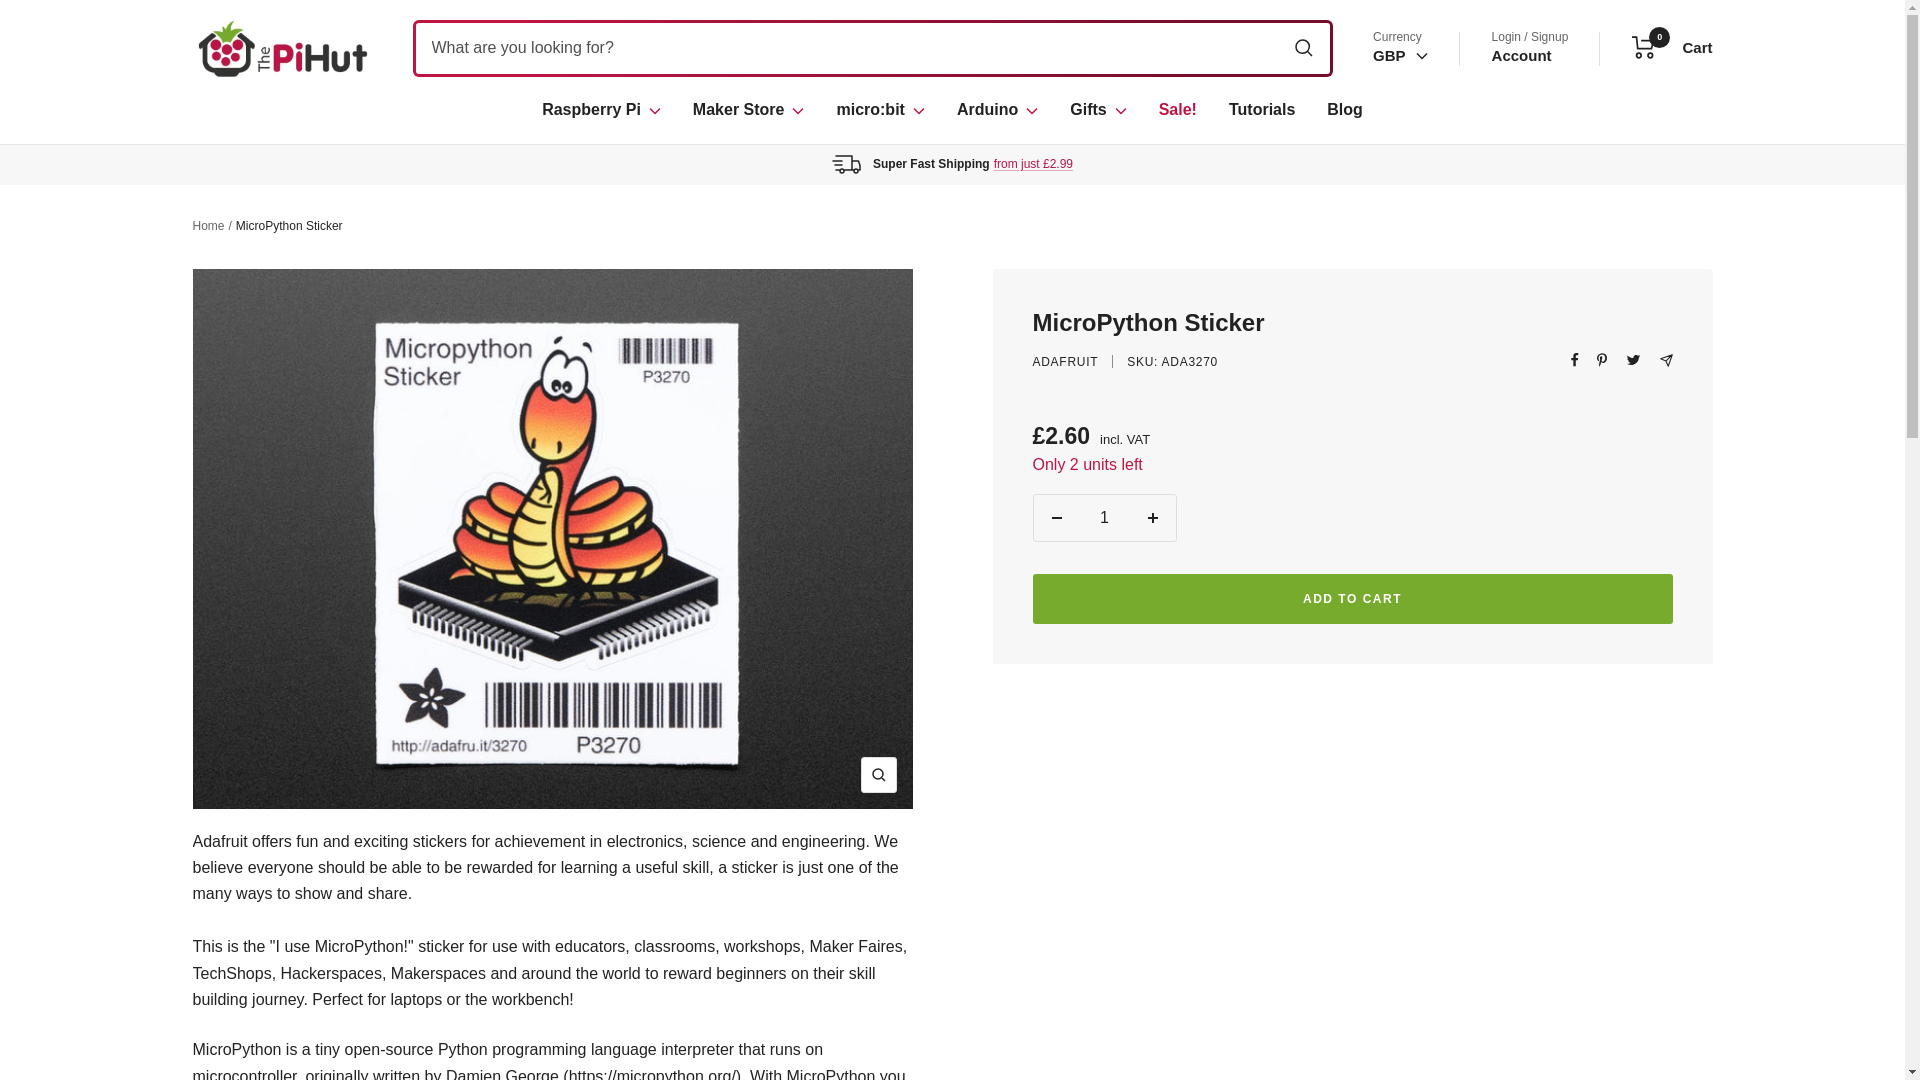 This screenshot has height=1080, width=1920. I want to click on 1, so click(1104, 518).